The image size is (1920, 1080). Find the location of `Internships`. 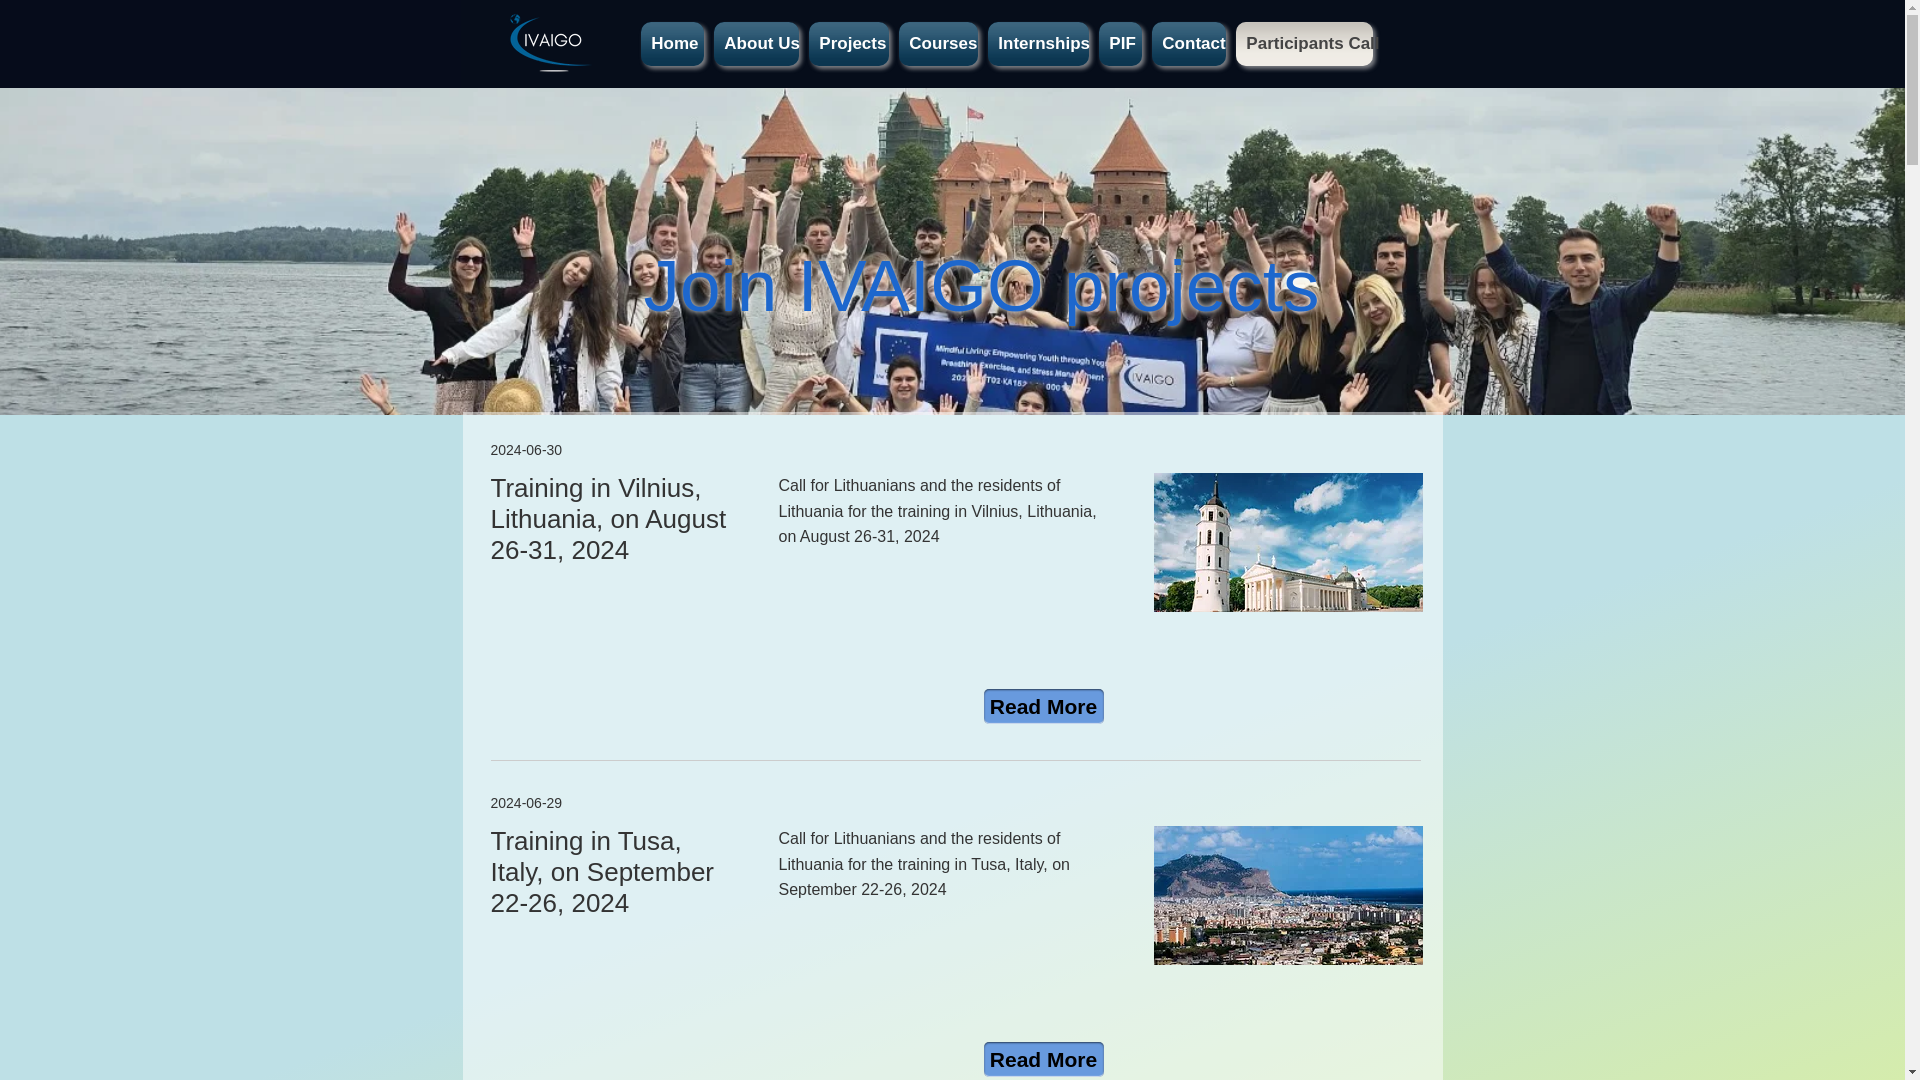

Internships is located at coordinates (1038, 43).